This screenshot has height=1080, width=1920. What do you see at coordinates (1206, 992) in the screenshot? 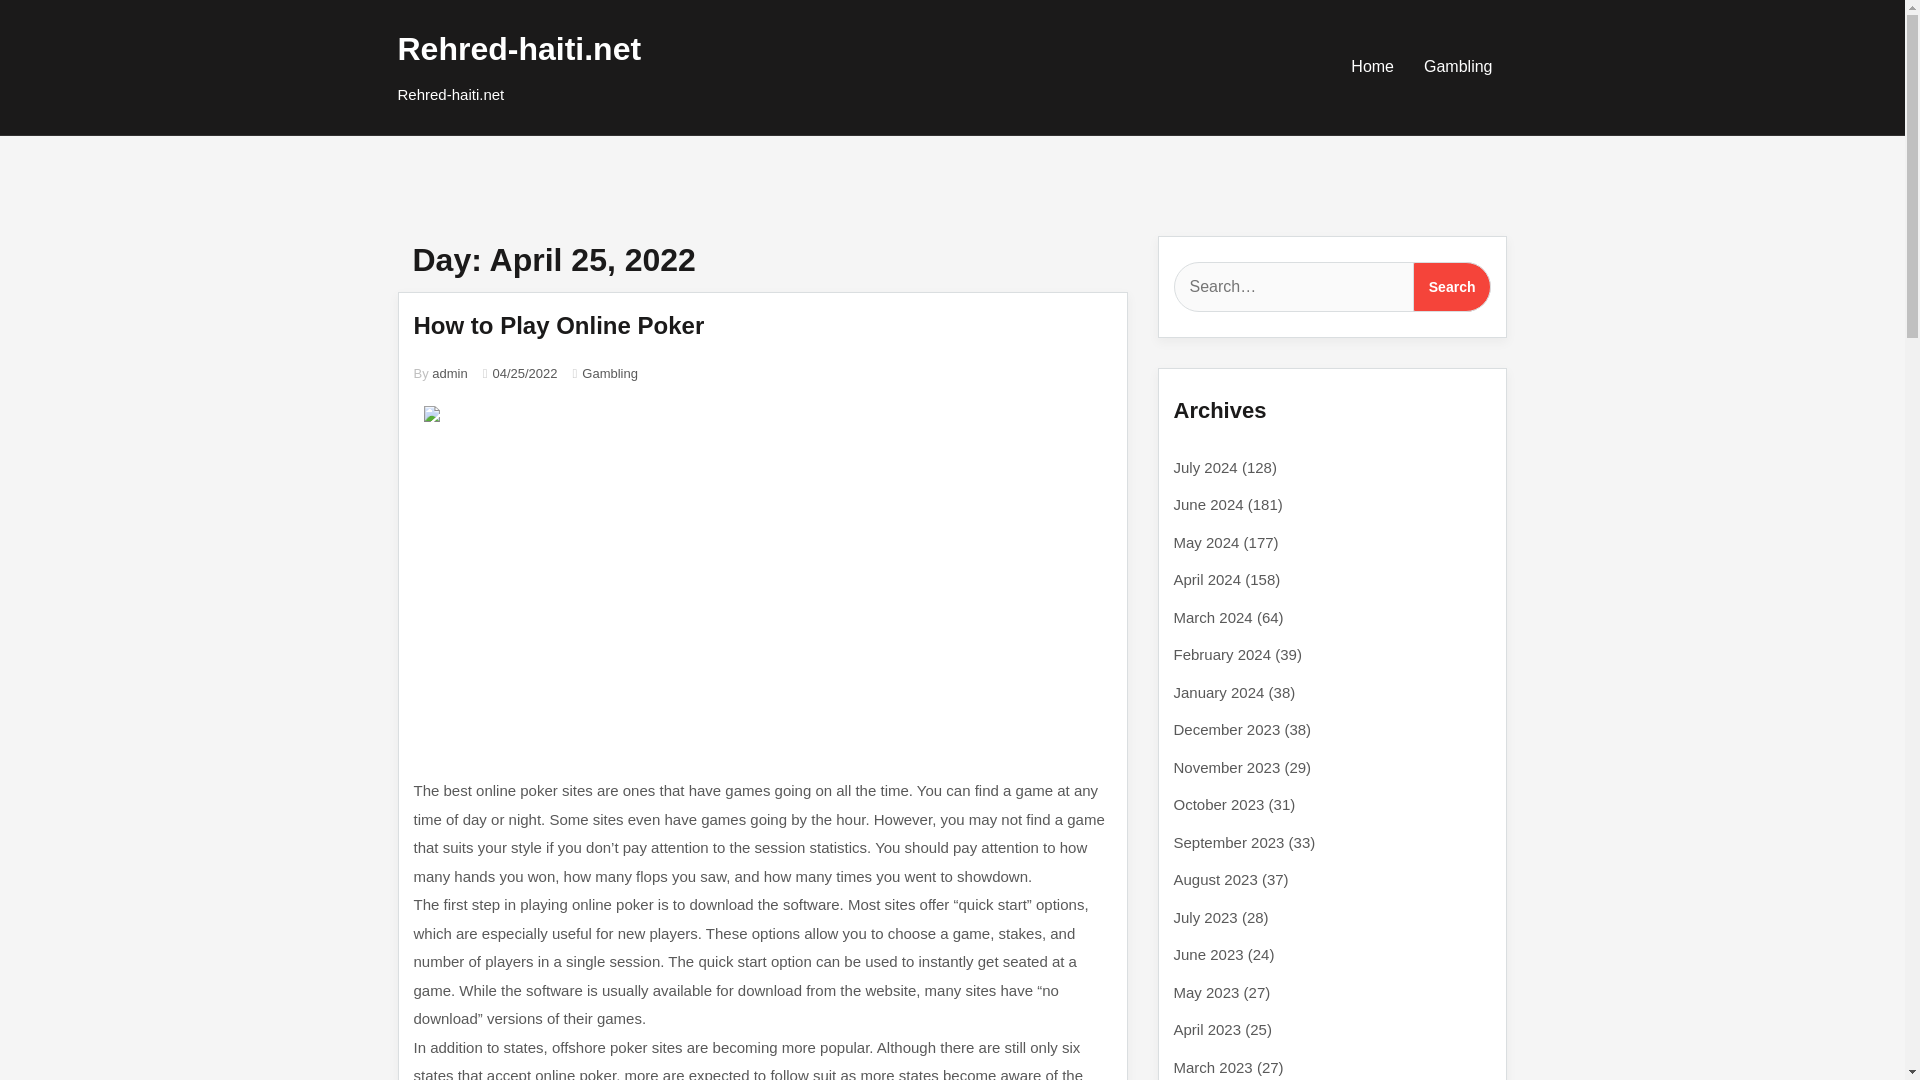
I see `May 2023` at bounding box center [1206, 992].